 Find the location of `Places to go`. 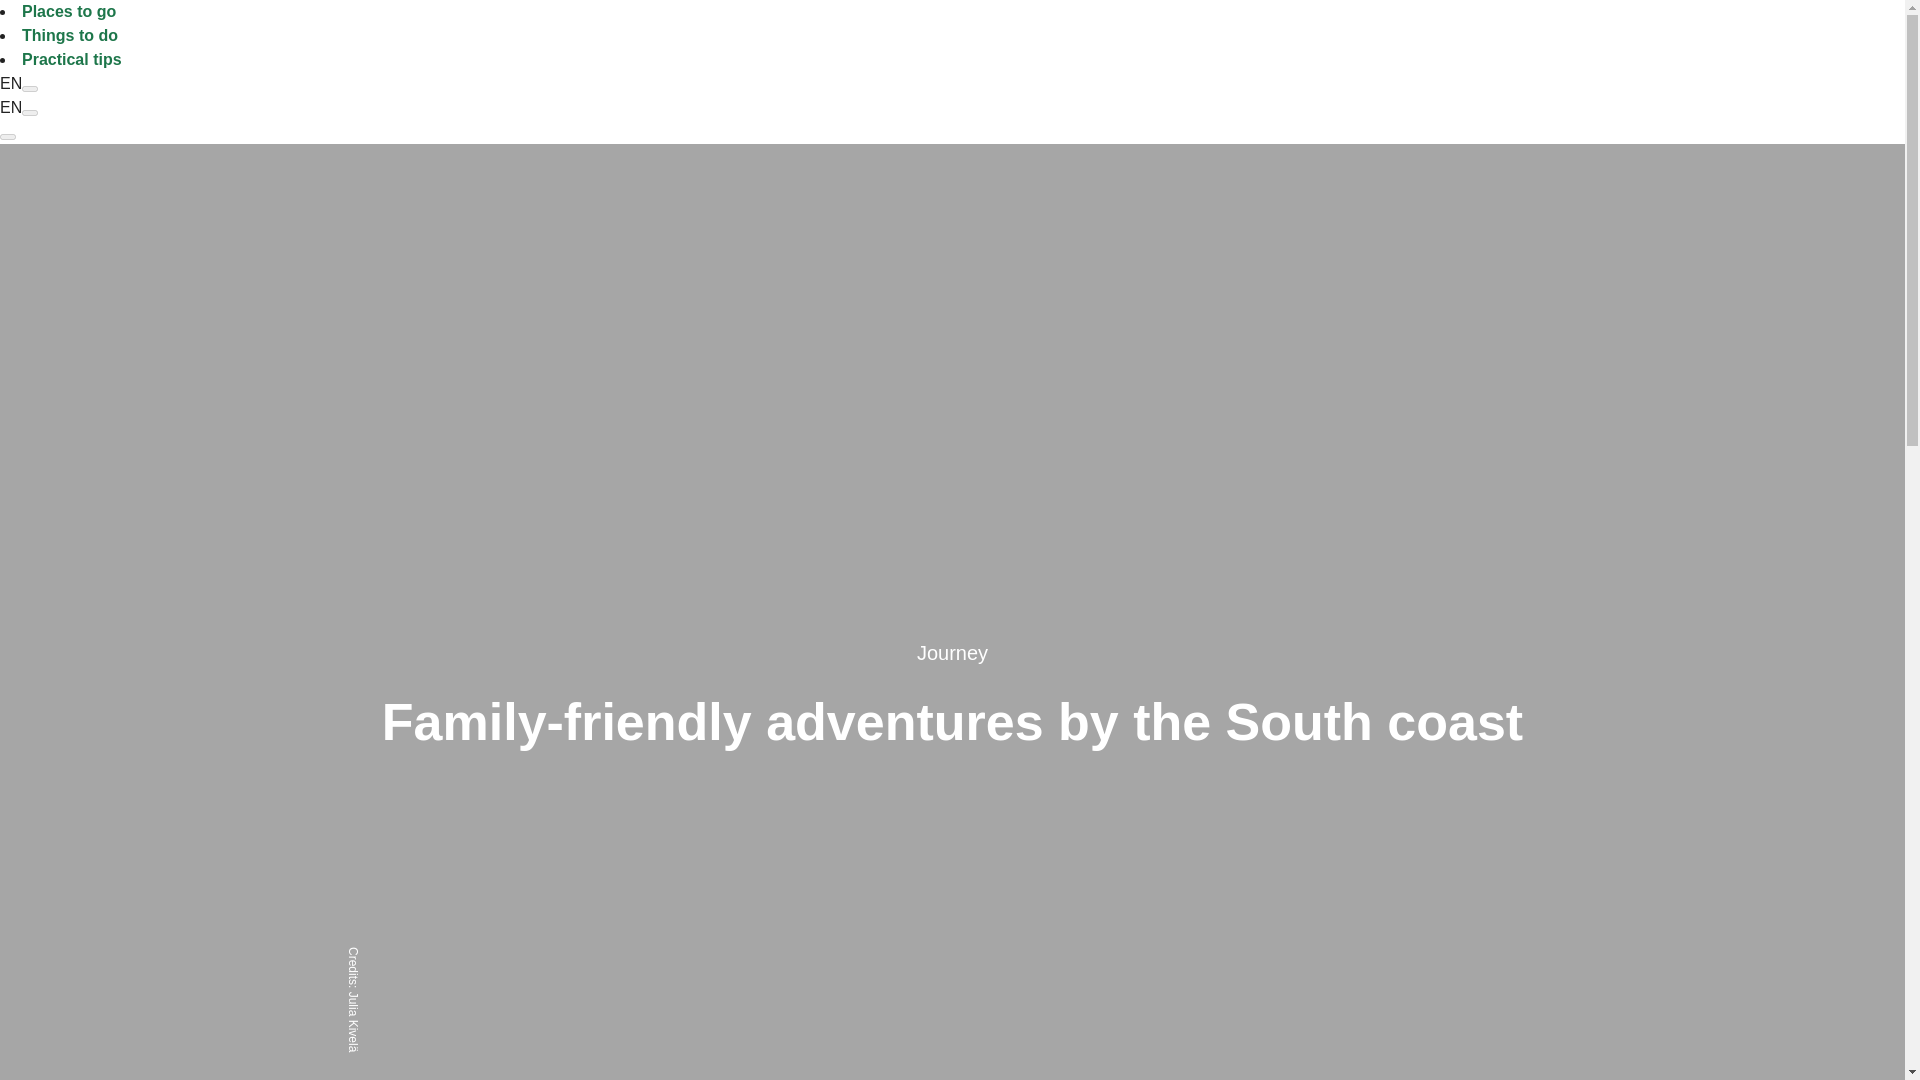

Places to go is located at coordinates (68, 12).